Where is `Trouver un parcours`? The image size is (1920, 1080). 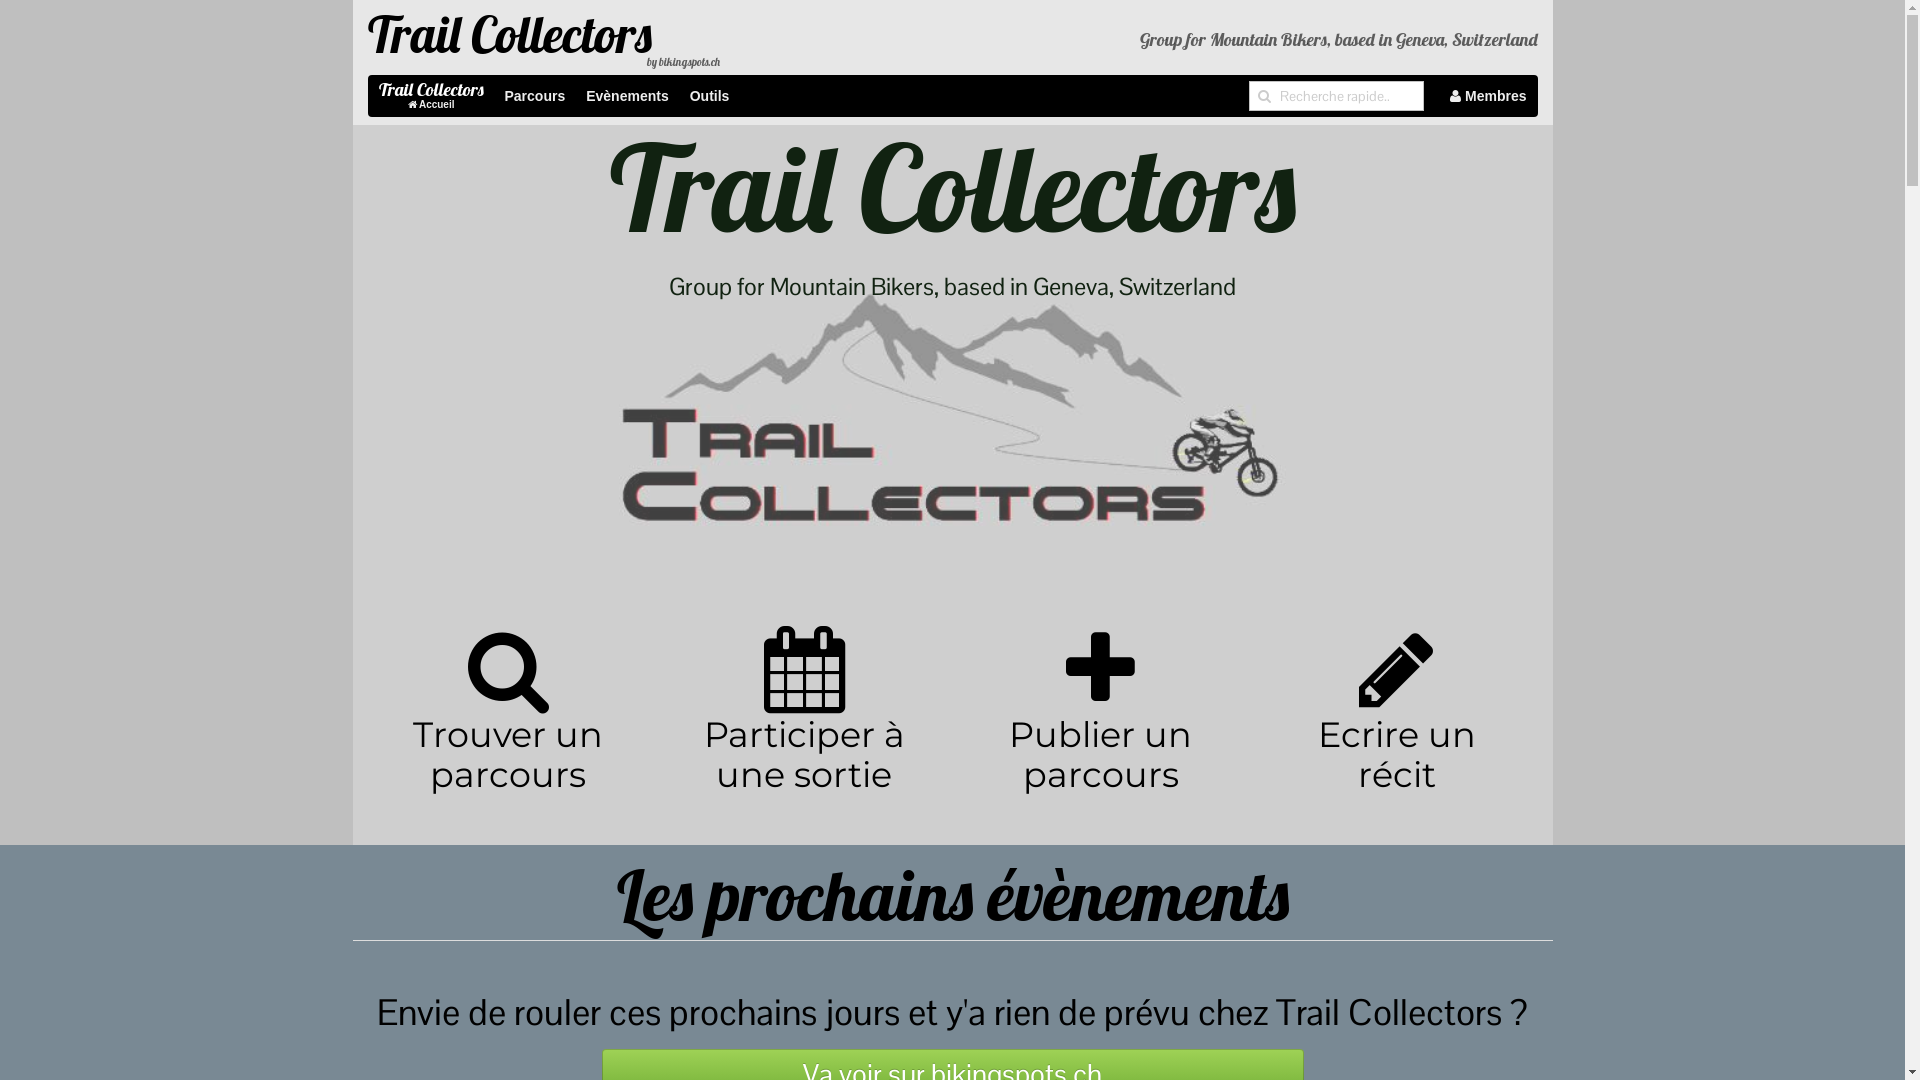 Trouver un parcours is located at coordinates (508, 722).